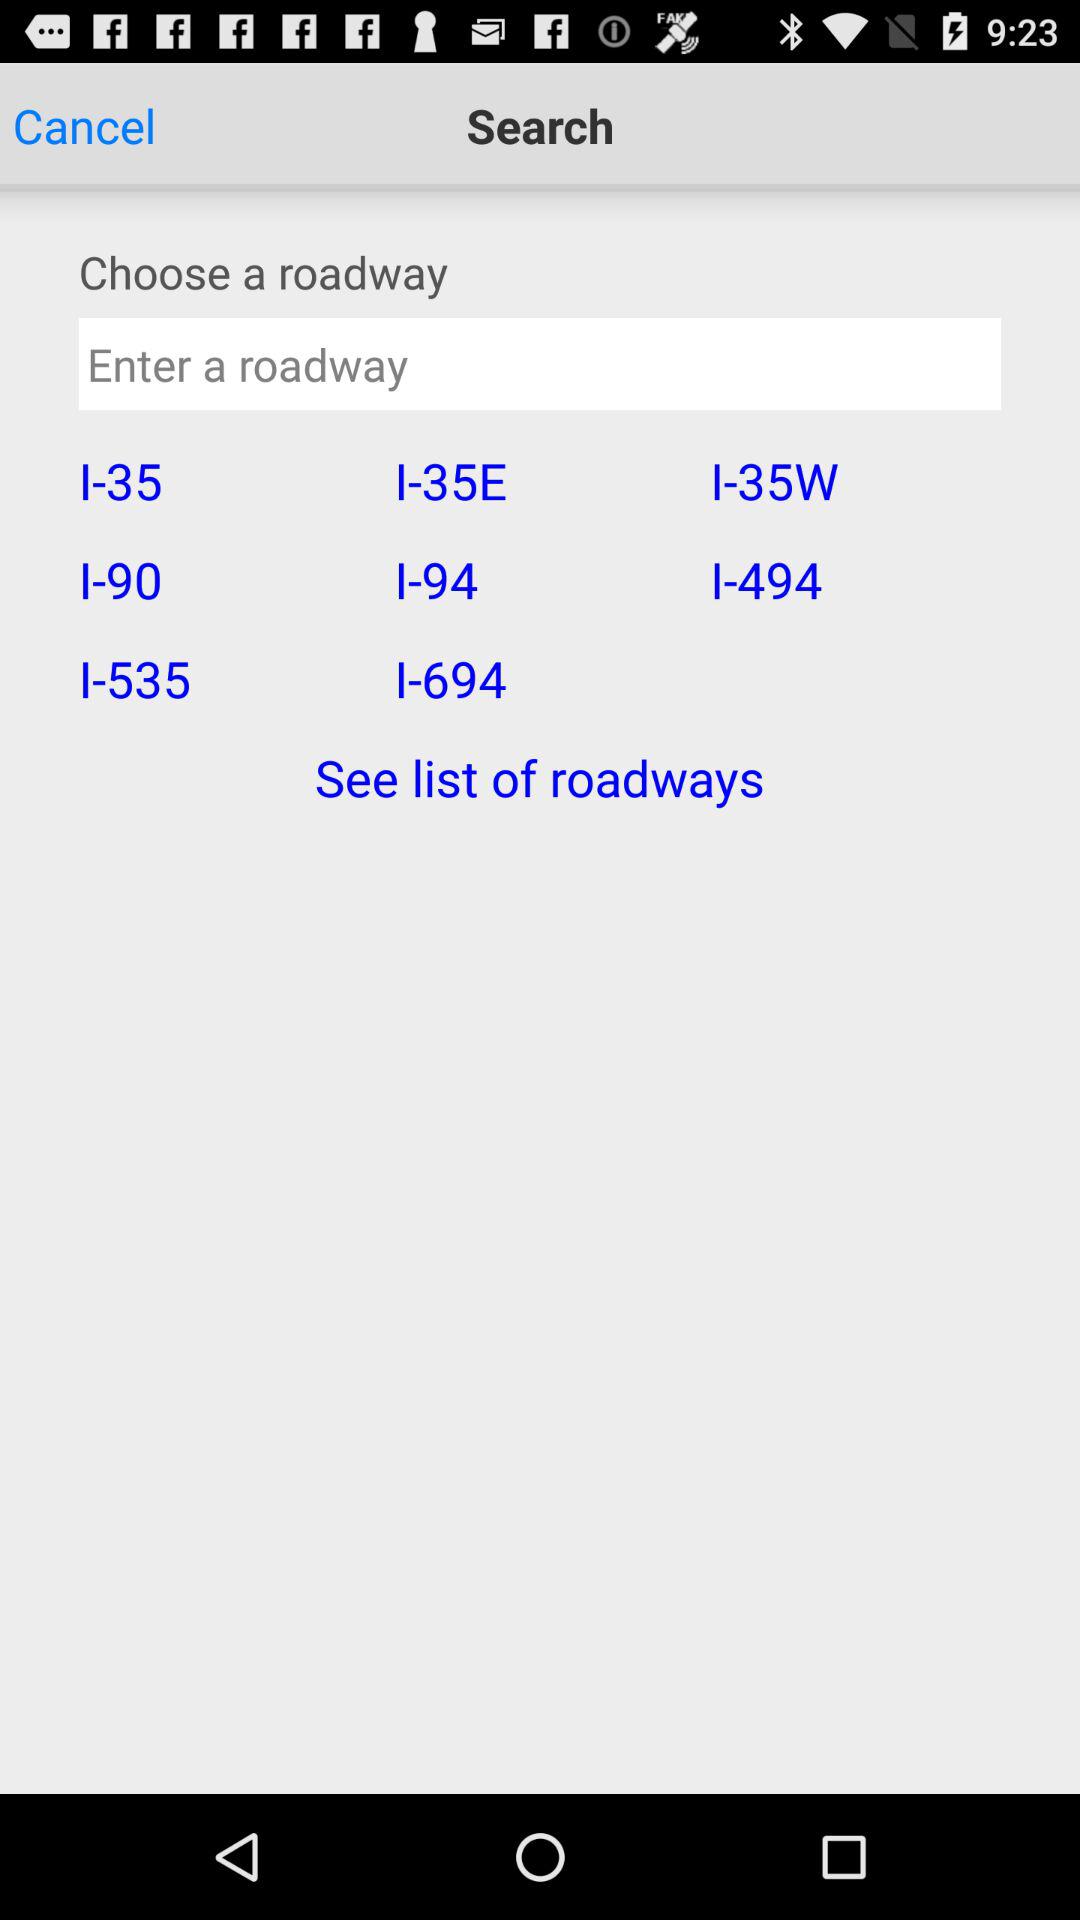 The height and width of the screenshot is (1920, 1080). I want to click on flip to the i-90 app, so click(223, 579).